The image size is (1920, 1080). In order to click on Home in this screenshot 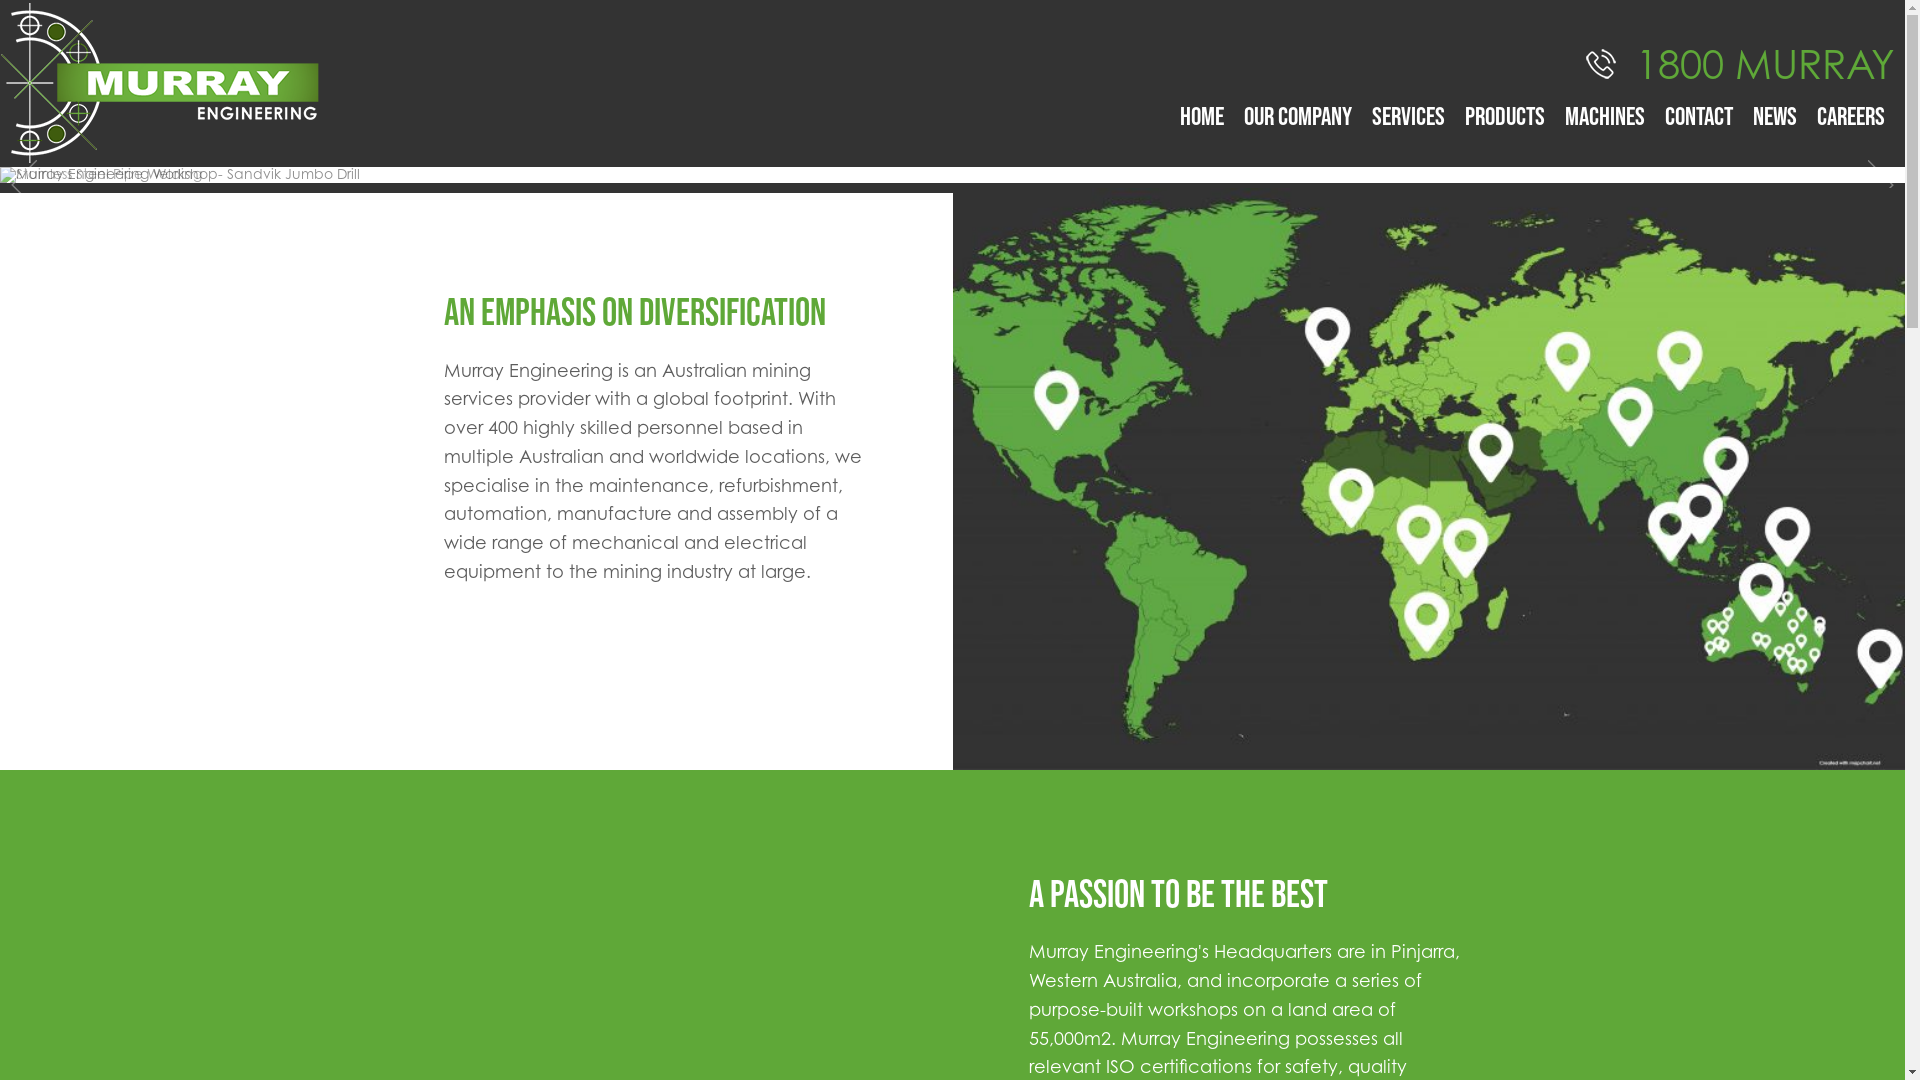, I will do `click(1202, 116)`.